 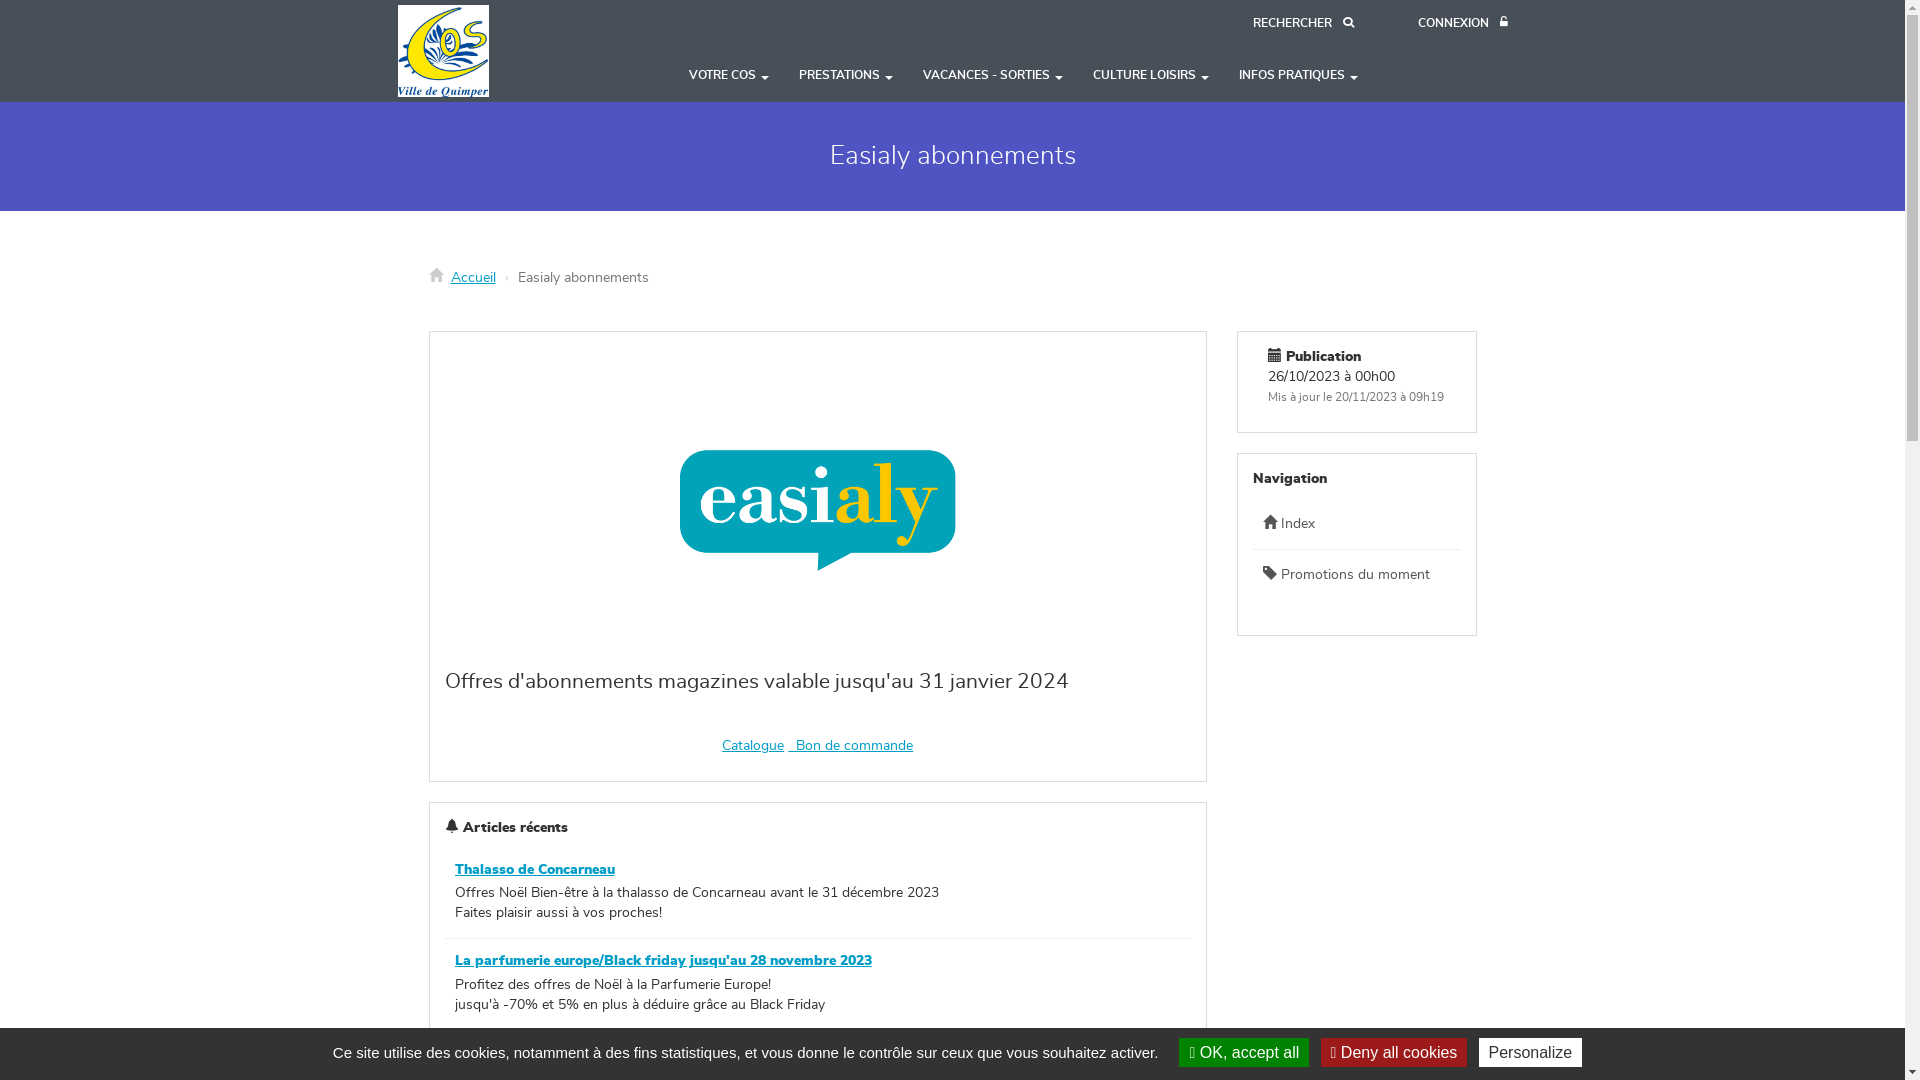 What do you see at coordinates (1302, 24) in the screenshot?
I see `RECHERCHER` at bounding box center [1302, 24].